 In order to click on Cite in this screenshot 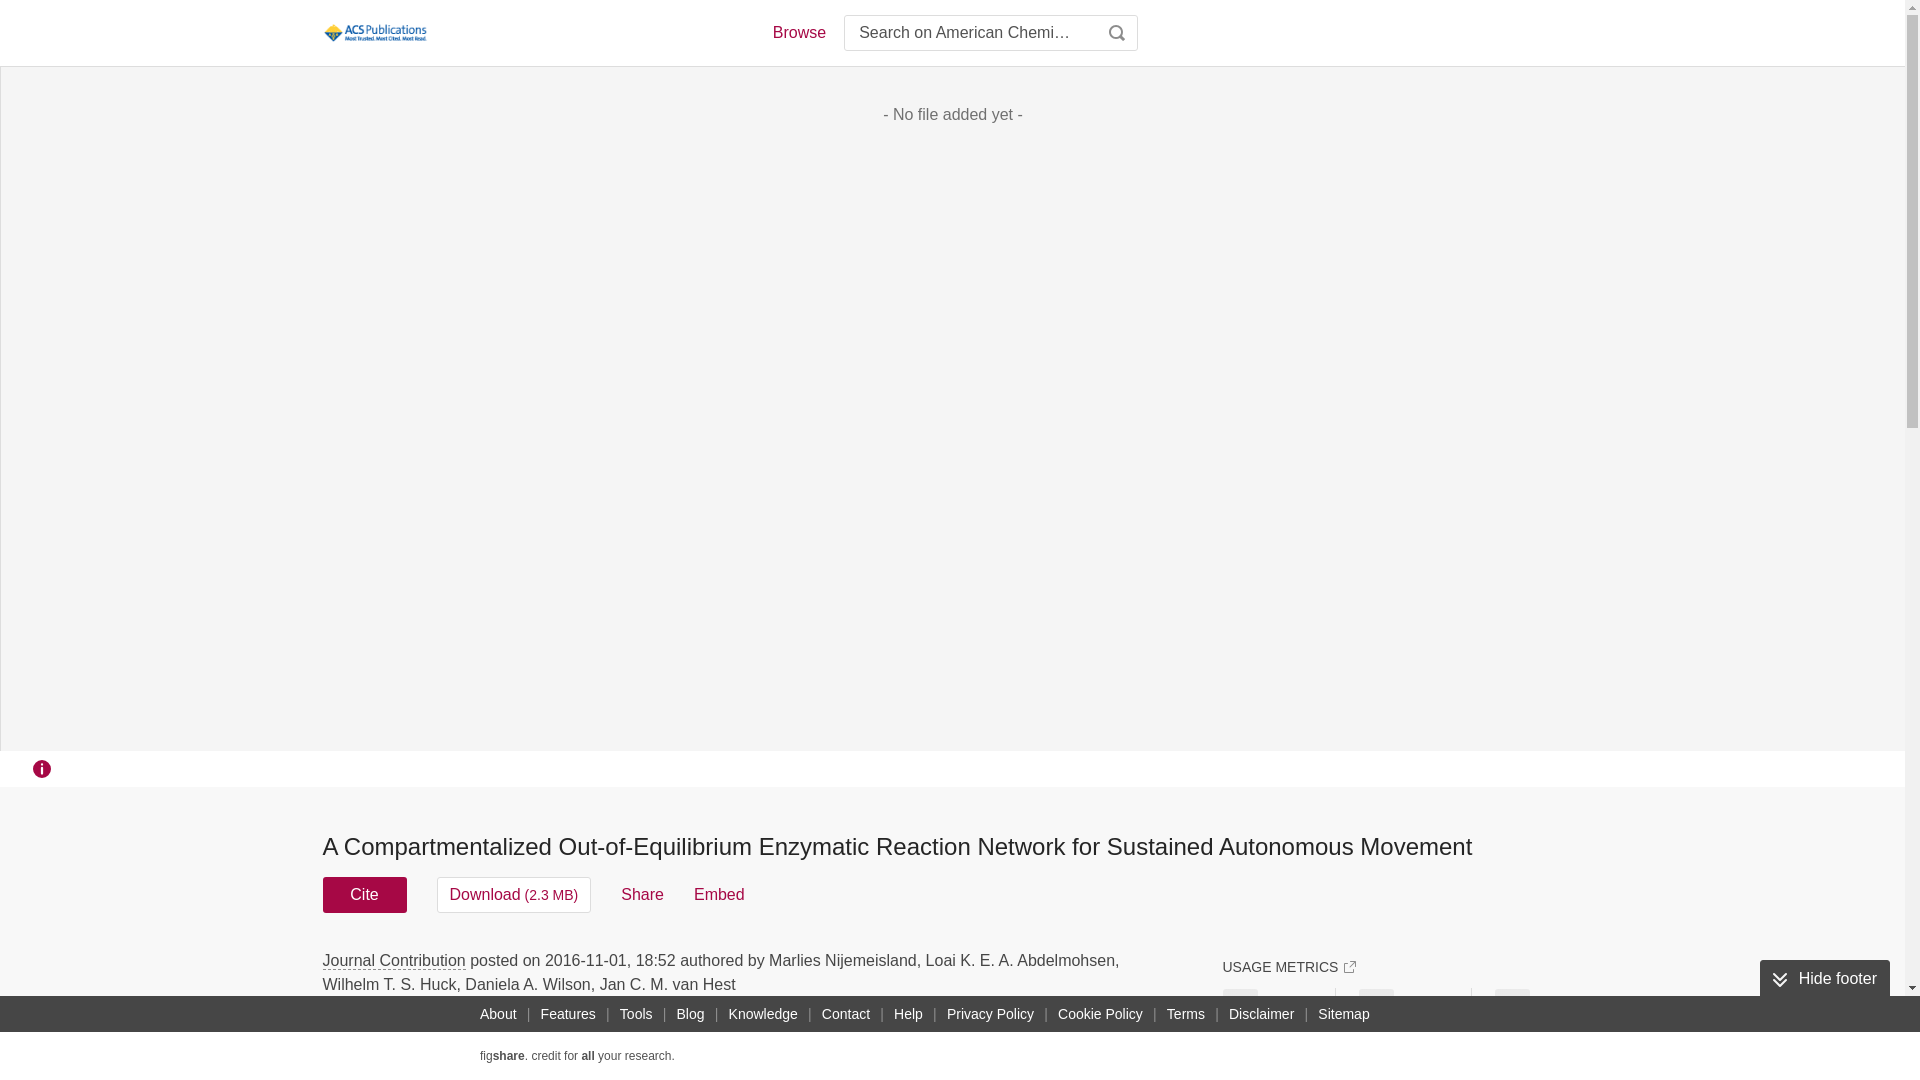, I will do `click(364, 894)`.